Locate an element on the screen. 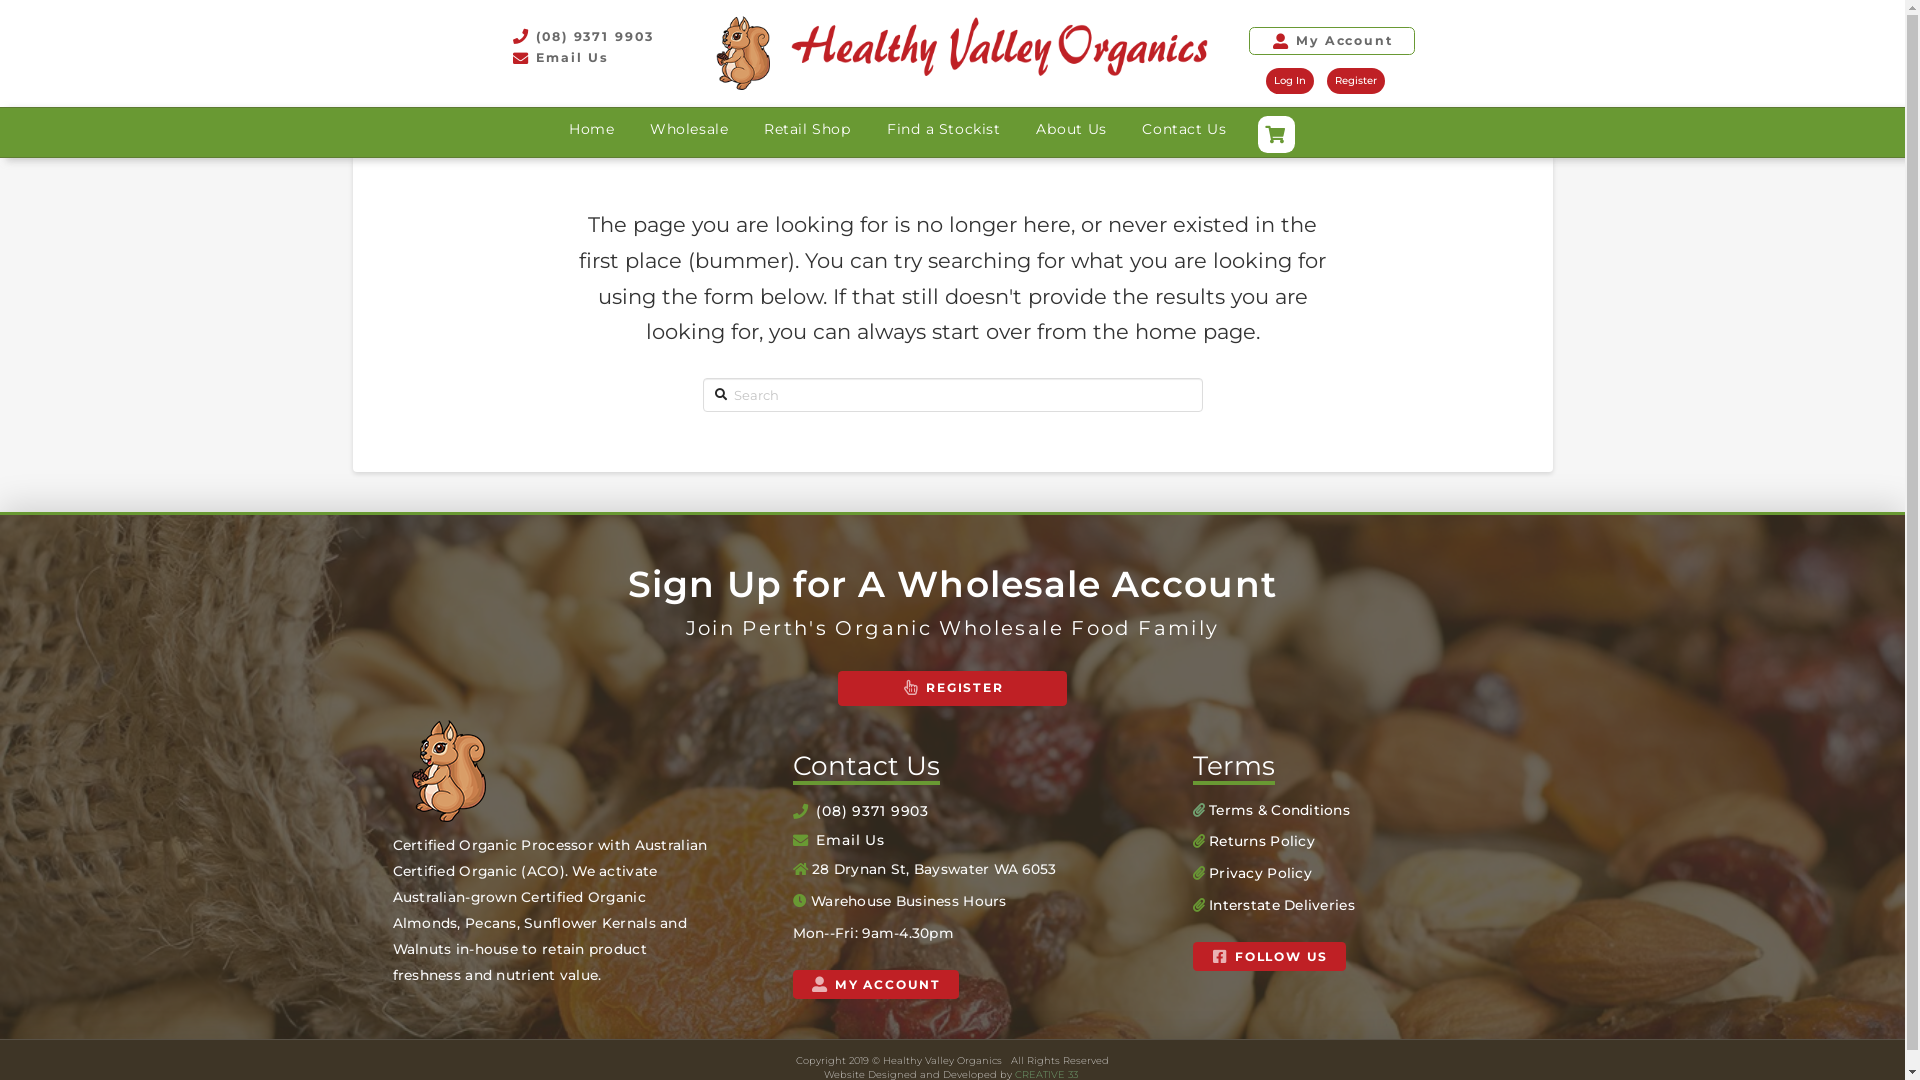 The width and height of the screenshot is (1920, 1080). About Us is located at coordinates (1070, 129).